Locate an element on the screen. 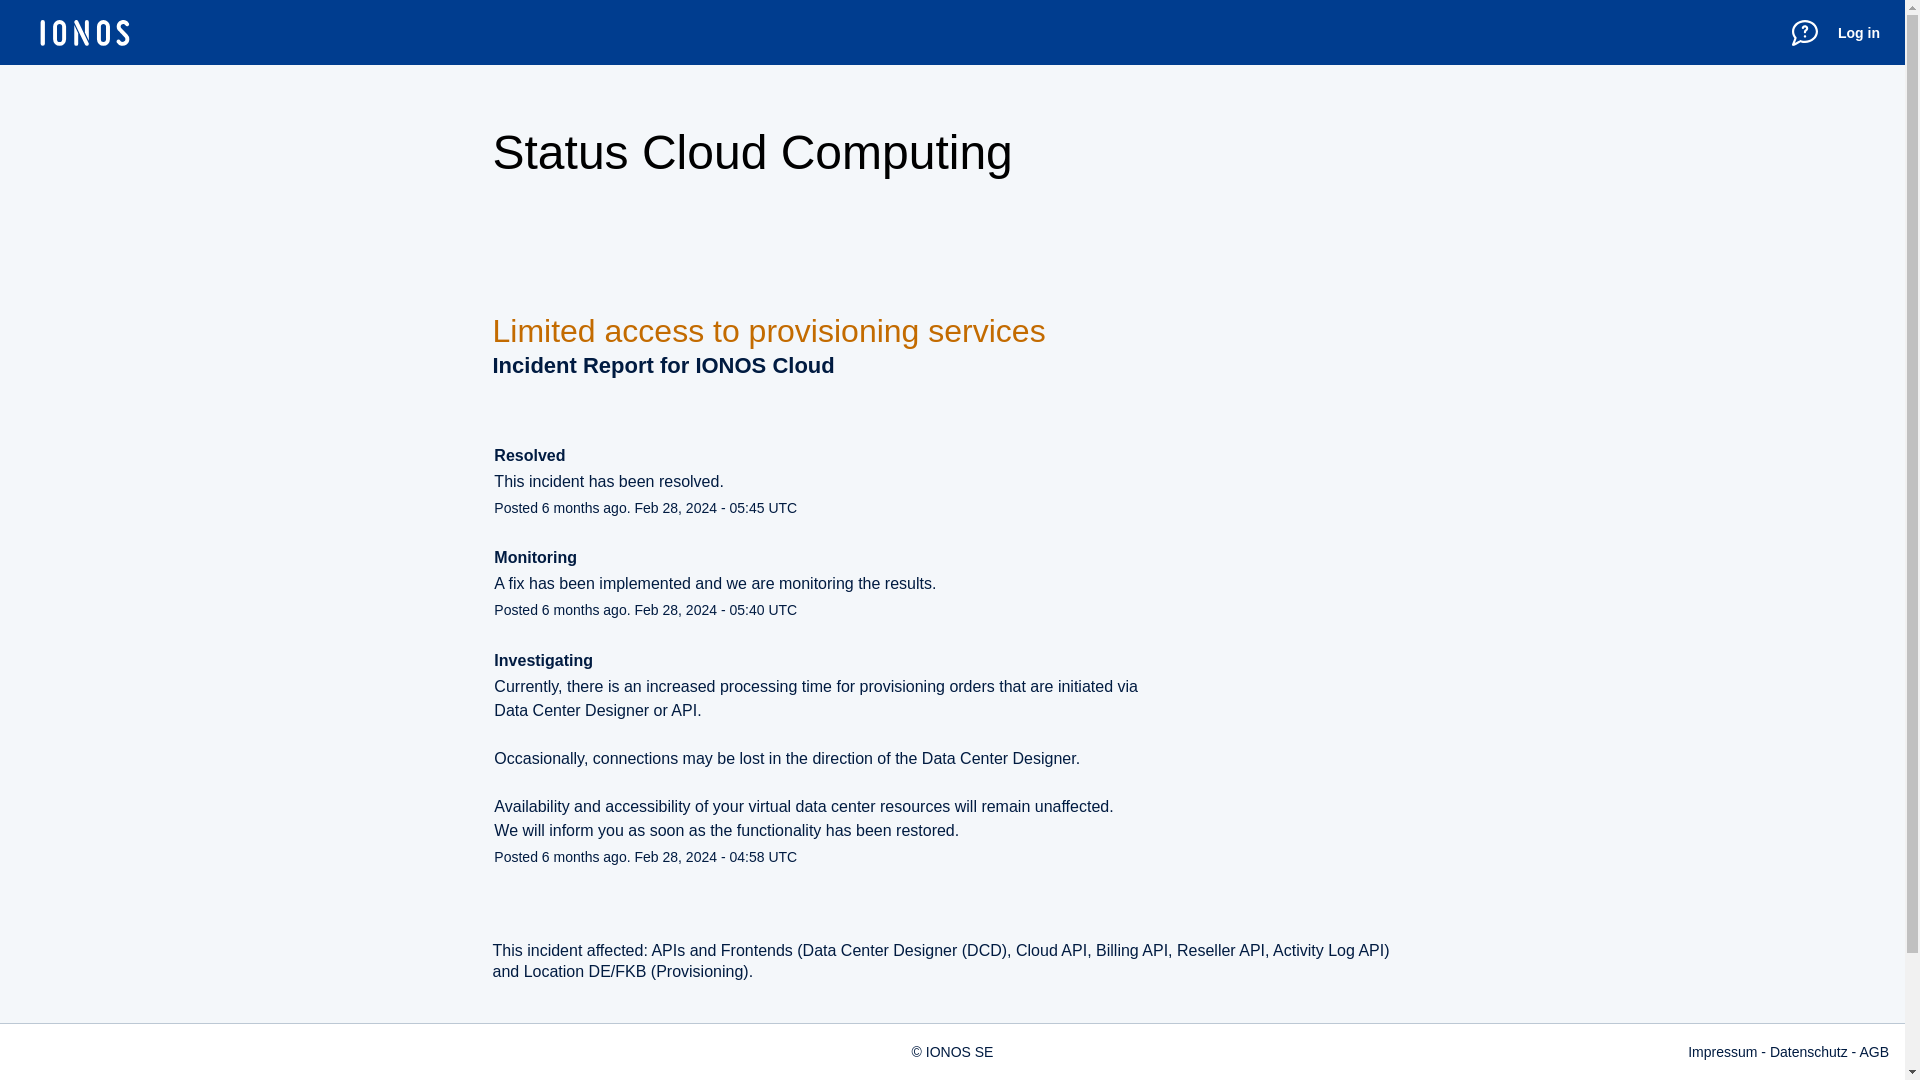 The height and width of the screenshot is (1080, 1920). IONOS Cloud is located at coordinates (764, 366).